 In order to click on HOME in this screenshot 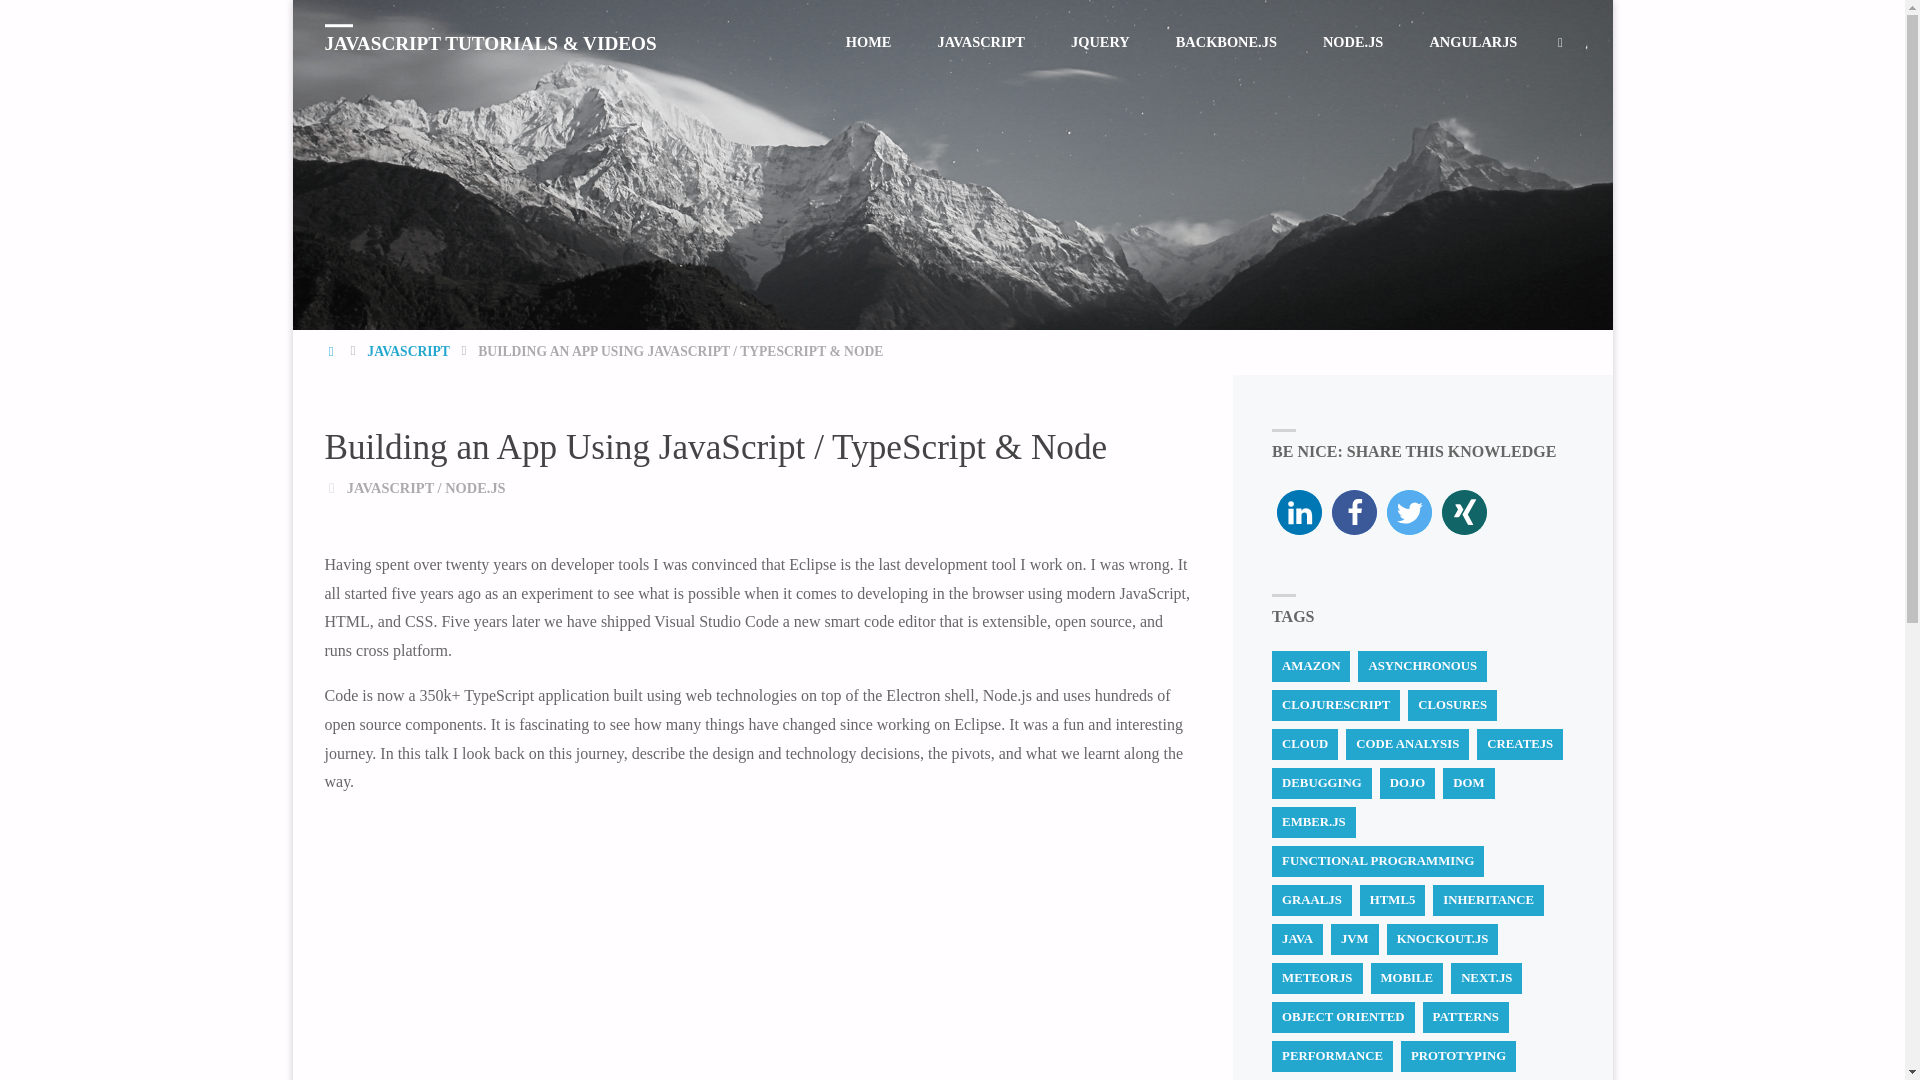, I will do `click(869, 42)`.